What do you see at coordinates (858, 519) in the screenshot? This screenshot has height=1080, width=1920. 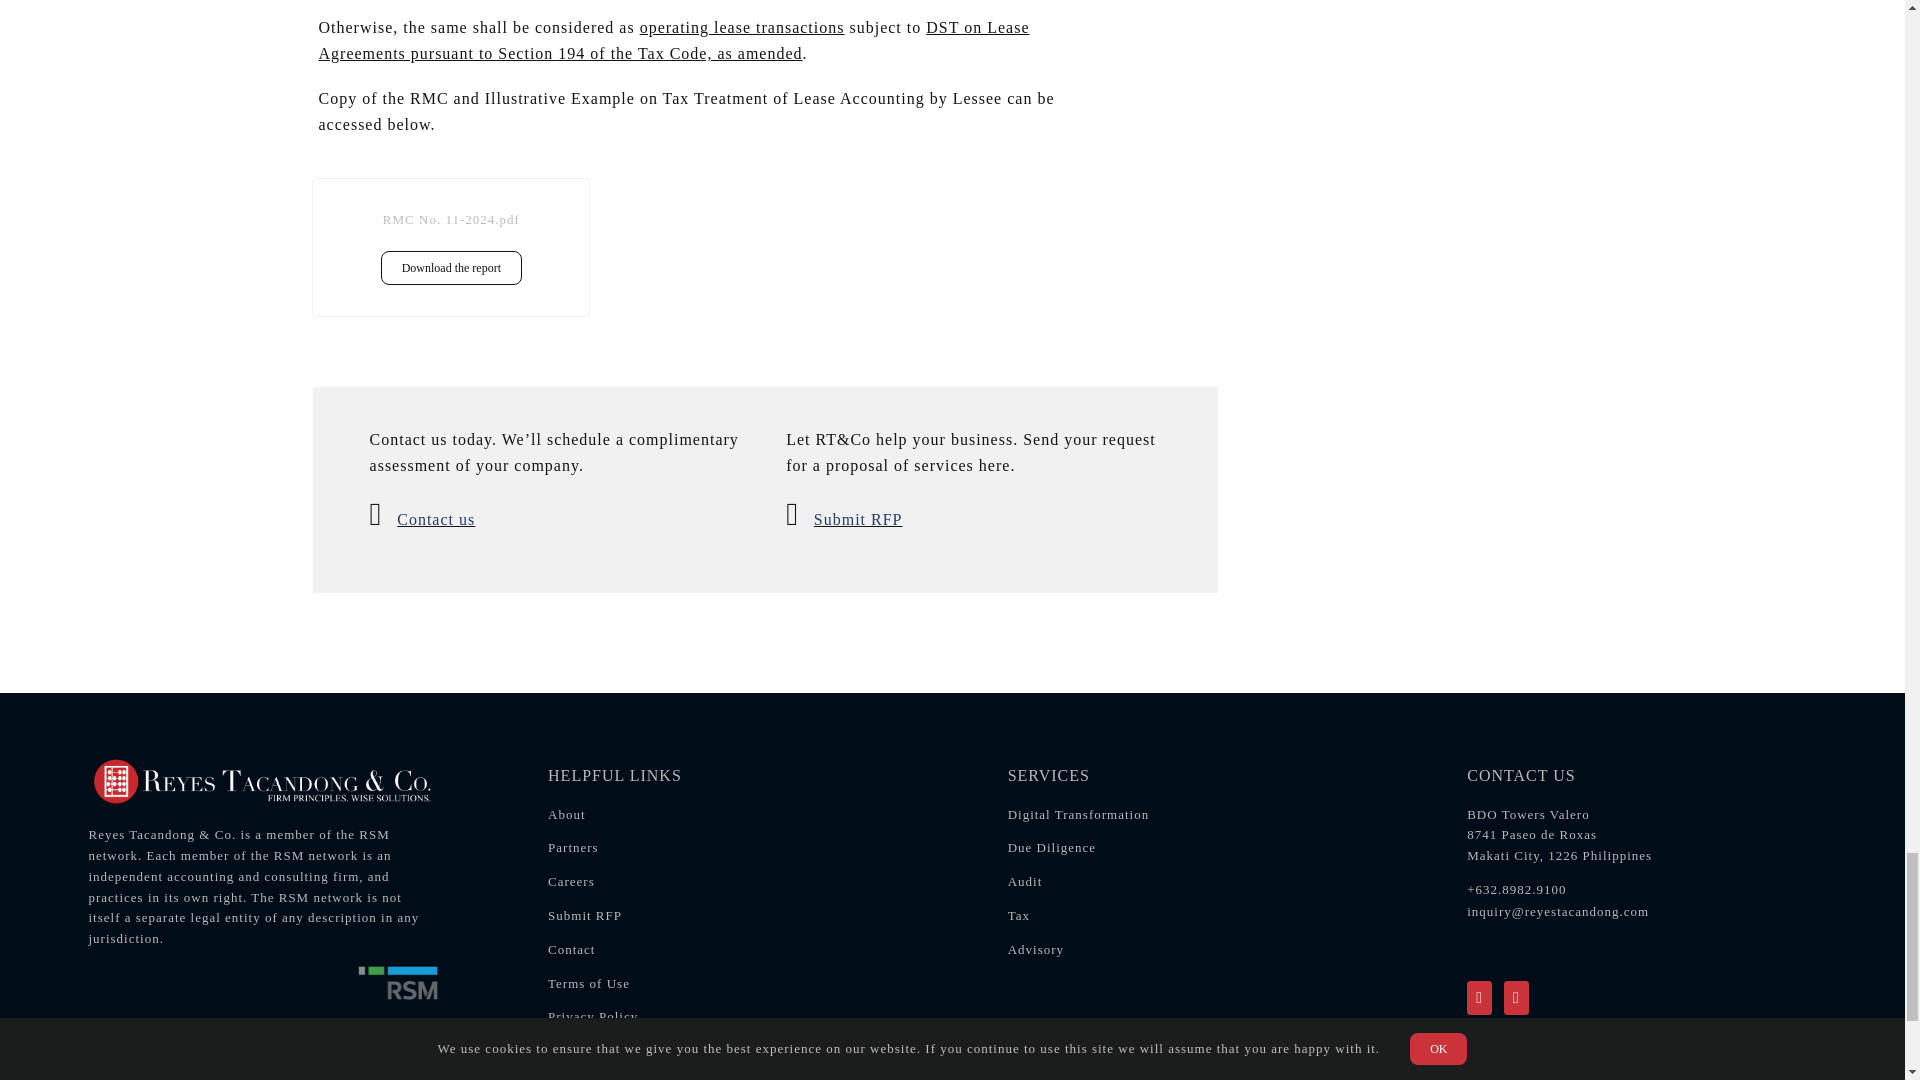 I see `Submit RFP` at bounding box center [858, 519].